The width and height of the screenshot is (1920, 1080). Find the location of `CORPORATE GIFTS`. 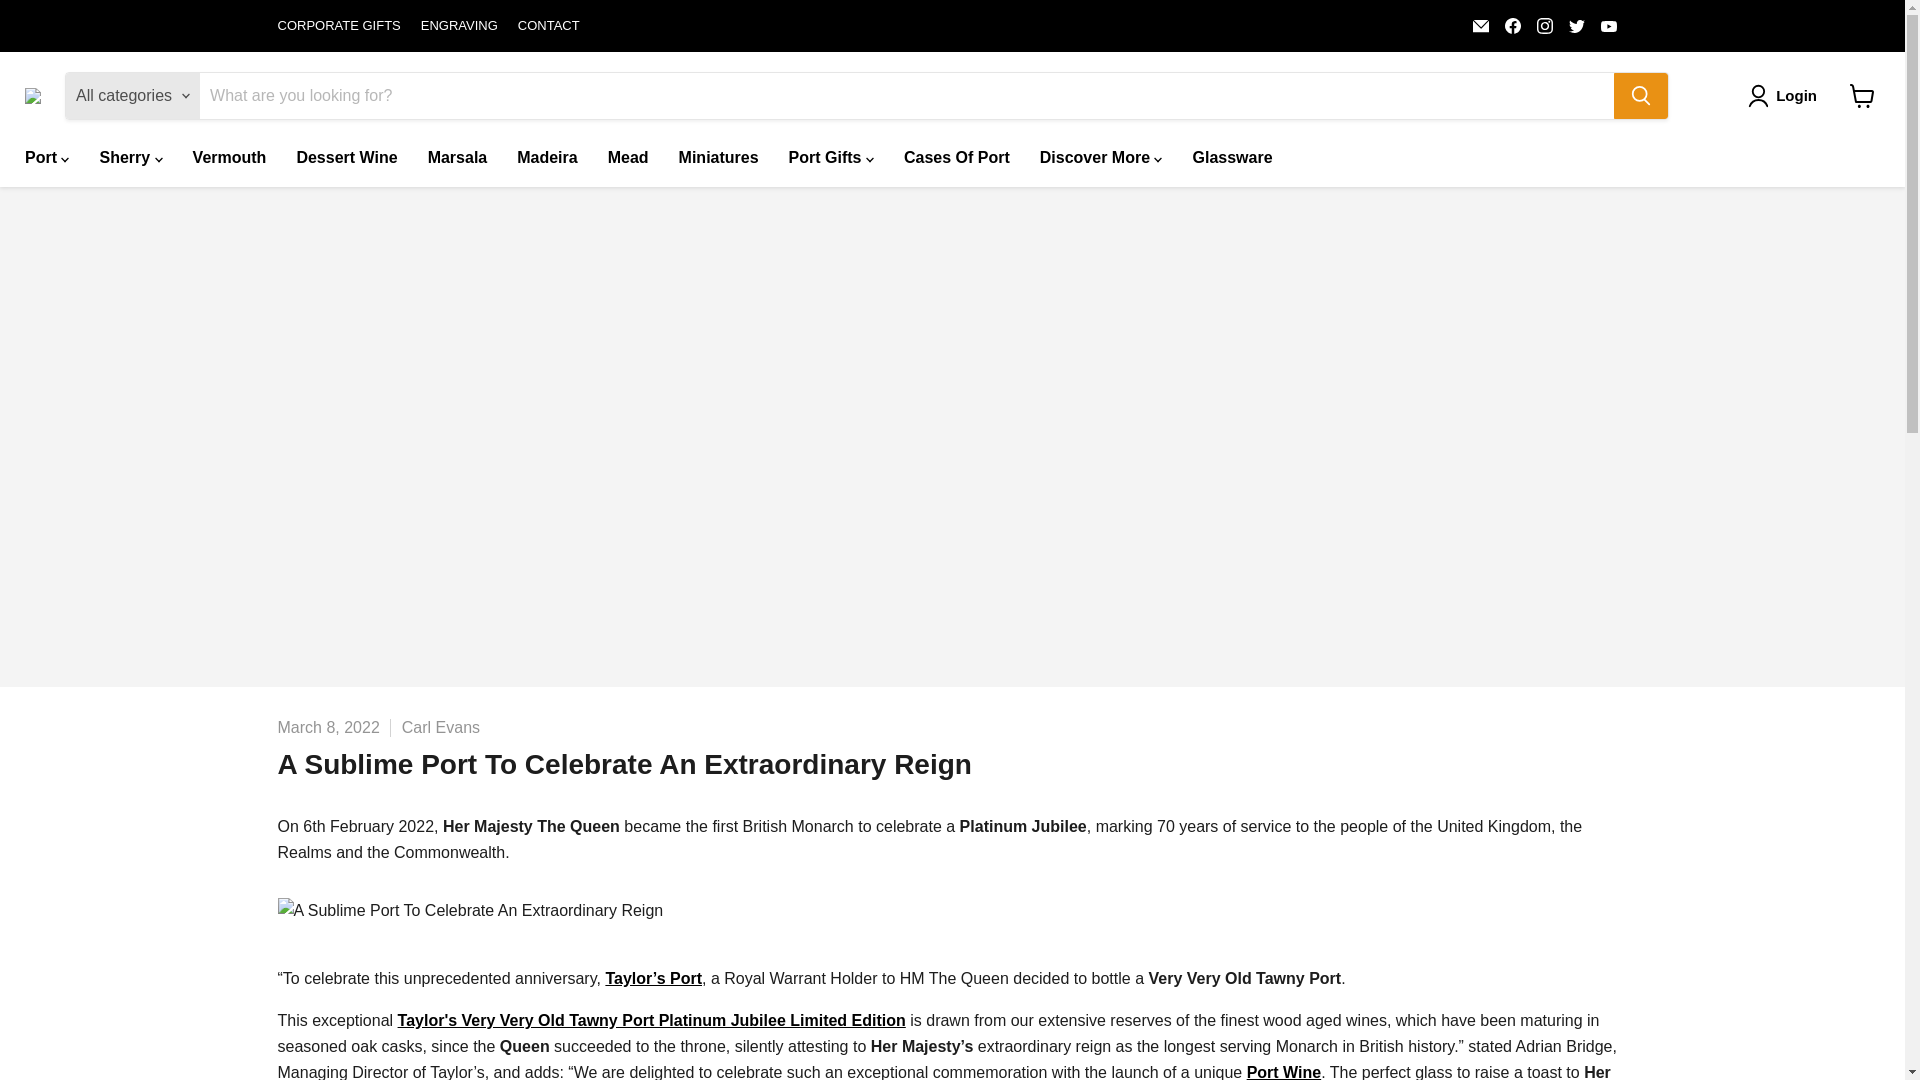

CORPORATE GIFTS is located at coordinates (340, 26).